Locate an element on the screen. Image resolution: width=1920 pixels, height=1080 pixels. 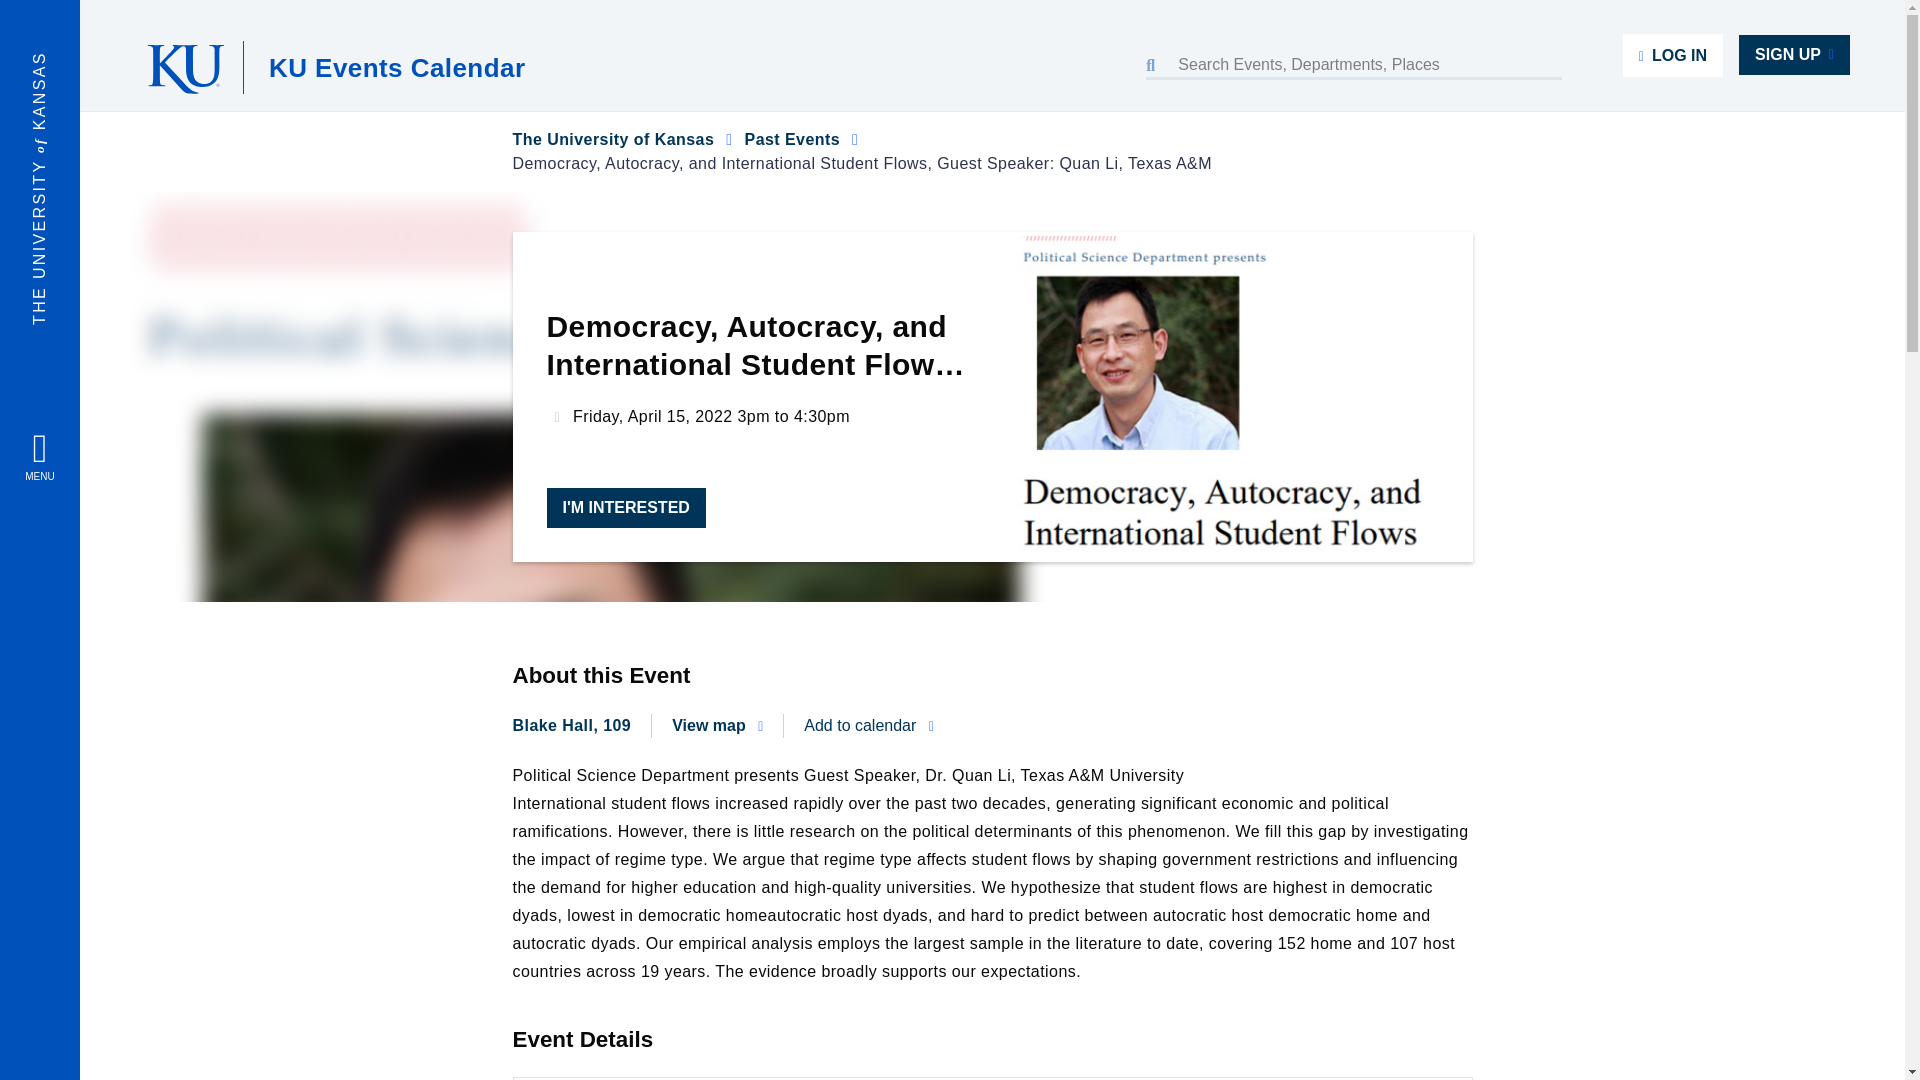
SIGN UP is located at coordinates (1794, 54).